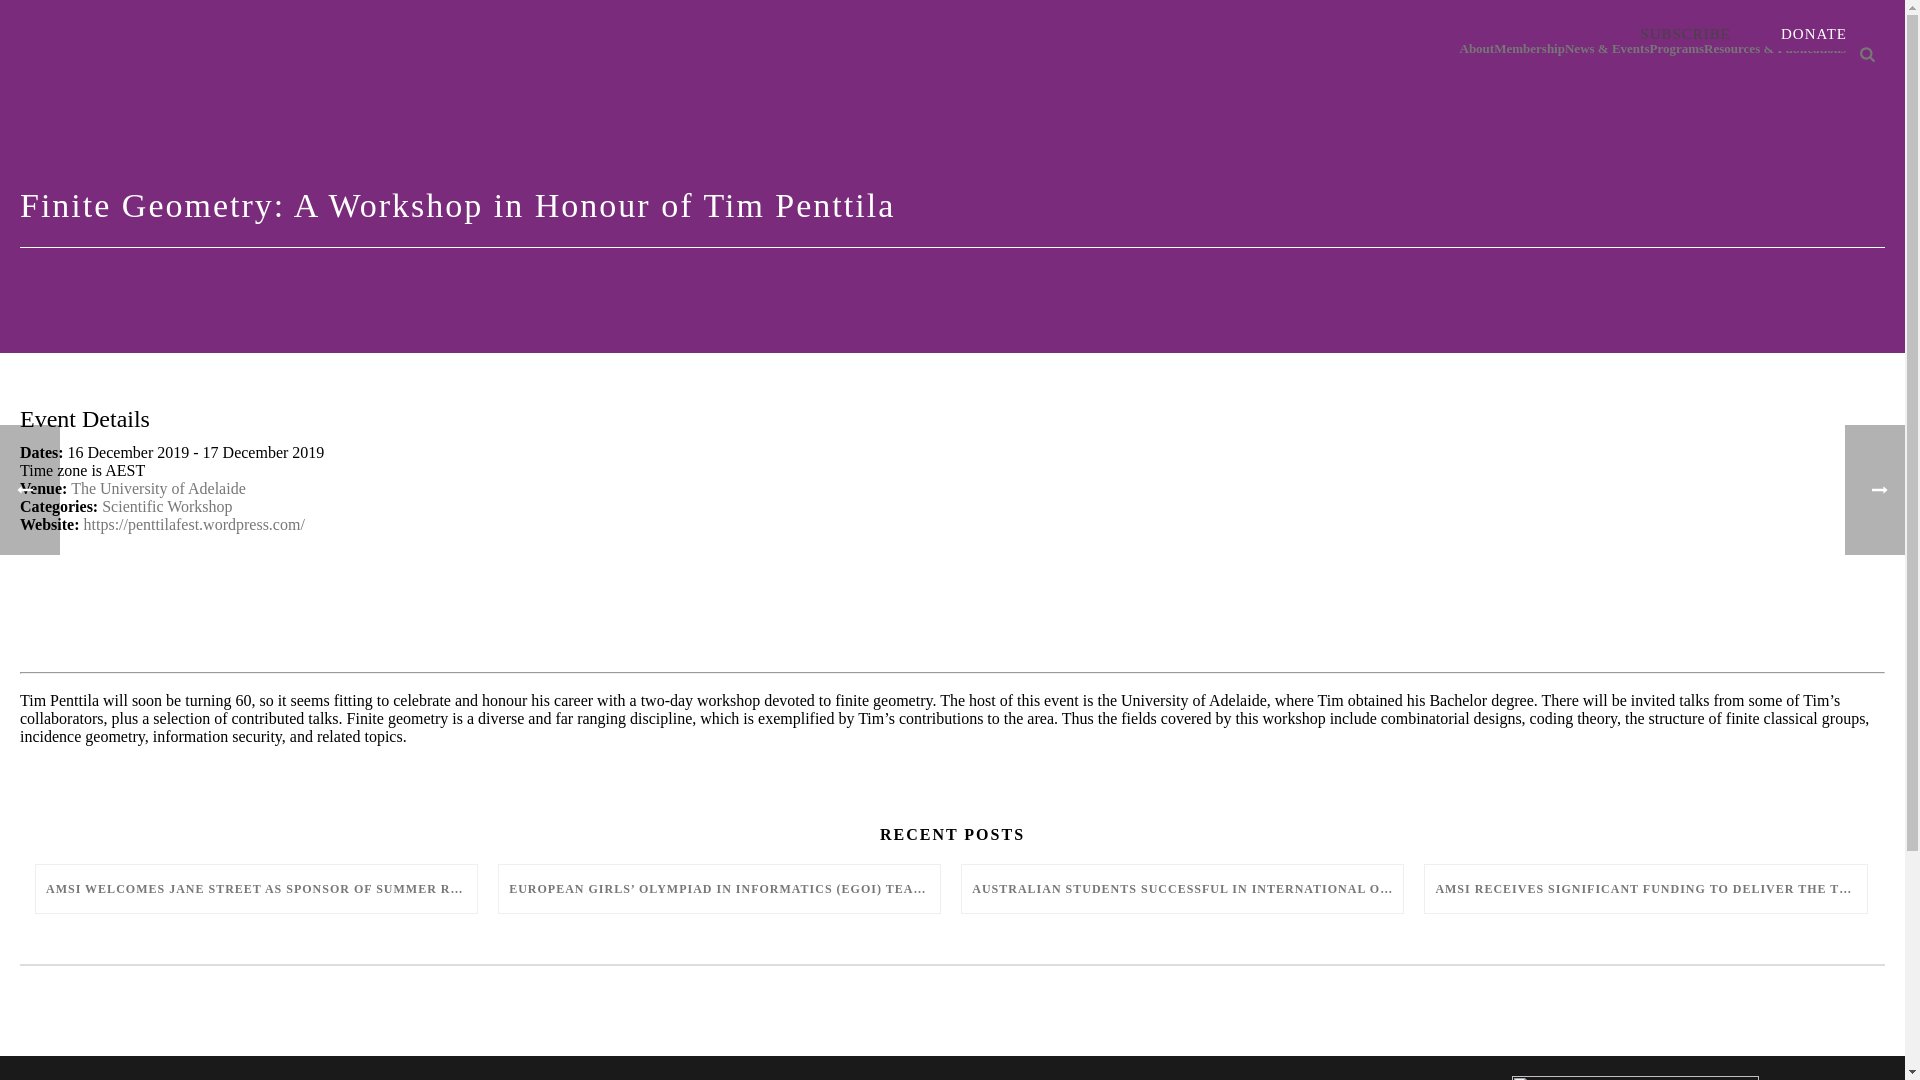 The width and height of the screenshot is (1920, 1080). Describe the element at coordinates (1676, 50) in the screenshot. I see `Programs` at that location.